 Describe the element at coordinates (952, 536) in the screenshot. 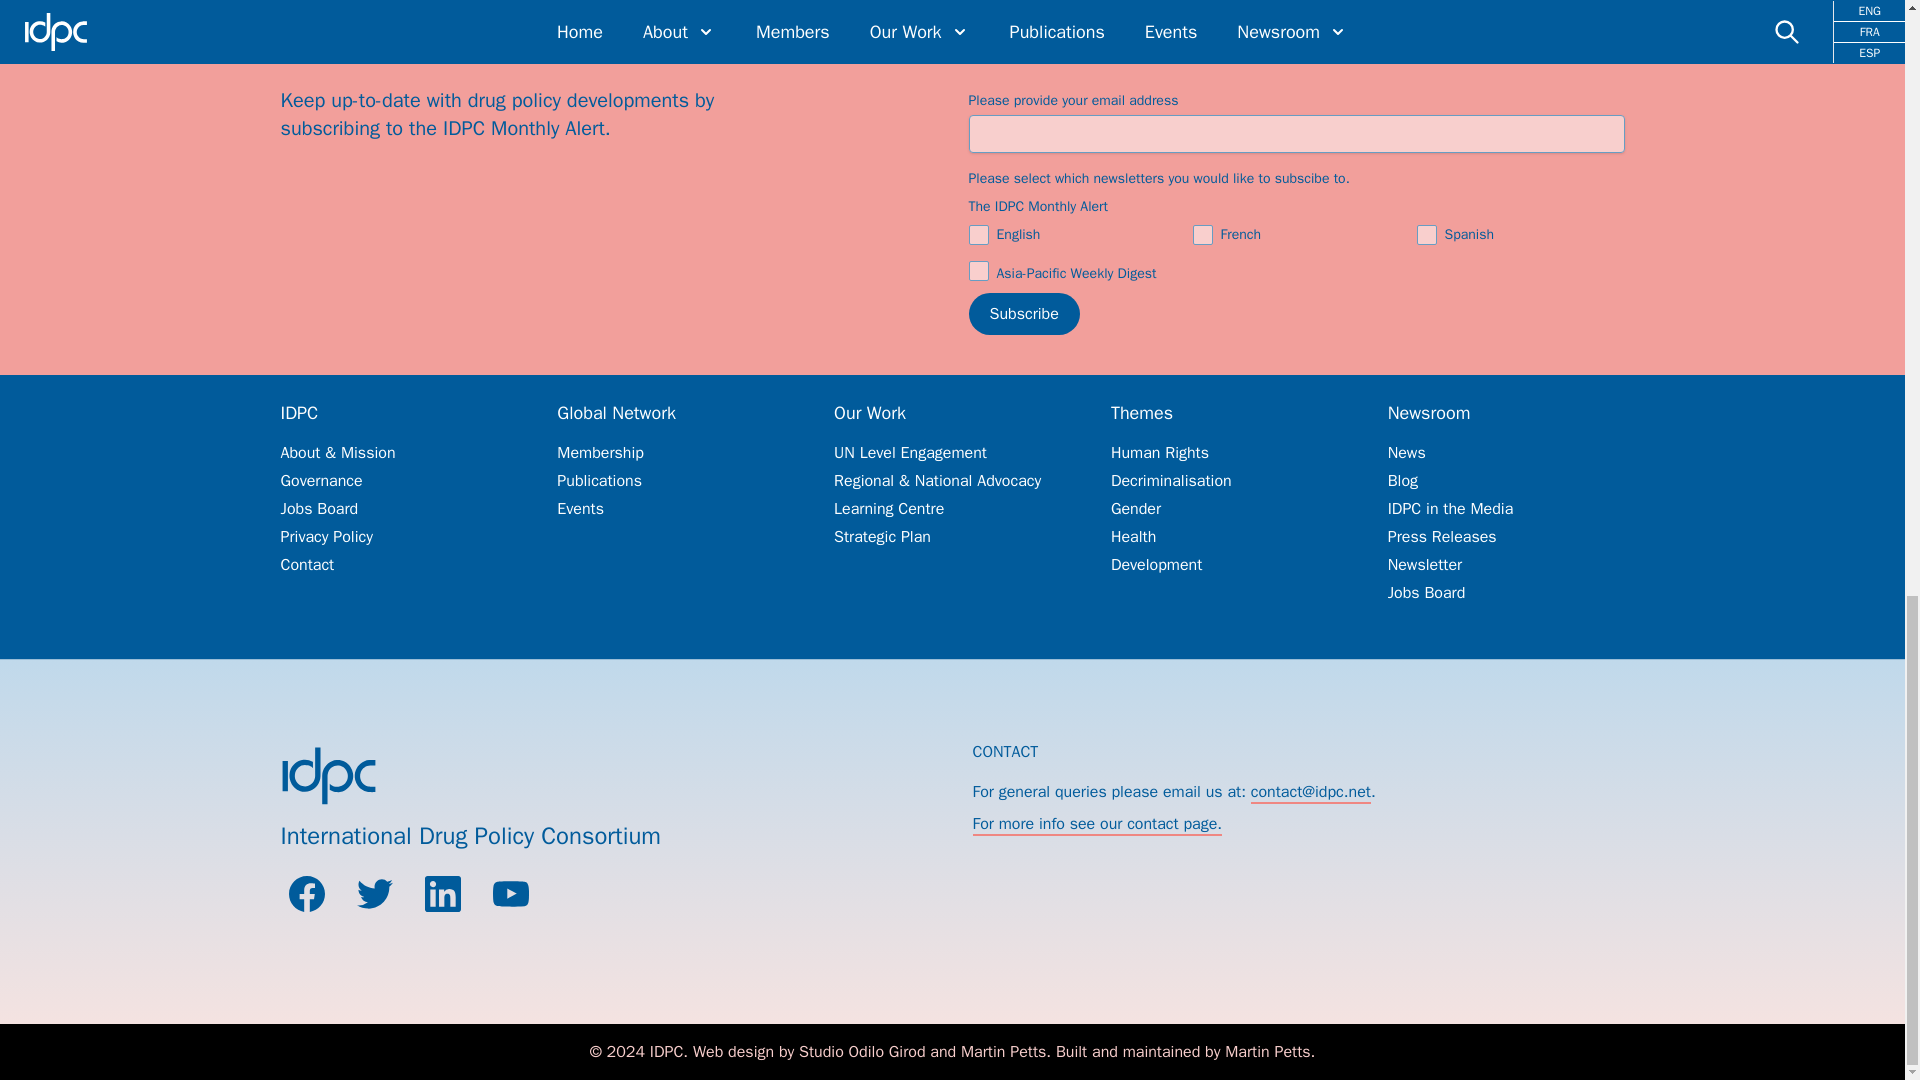

I see `Strategic Plan` at that location.